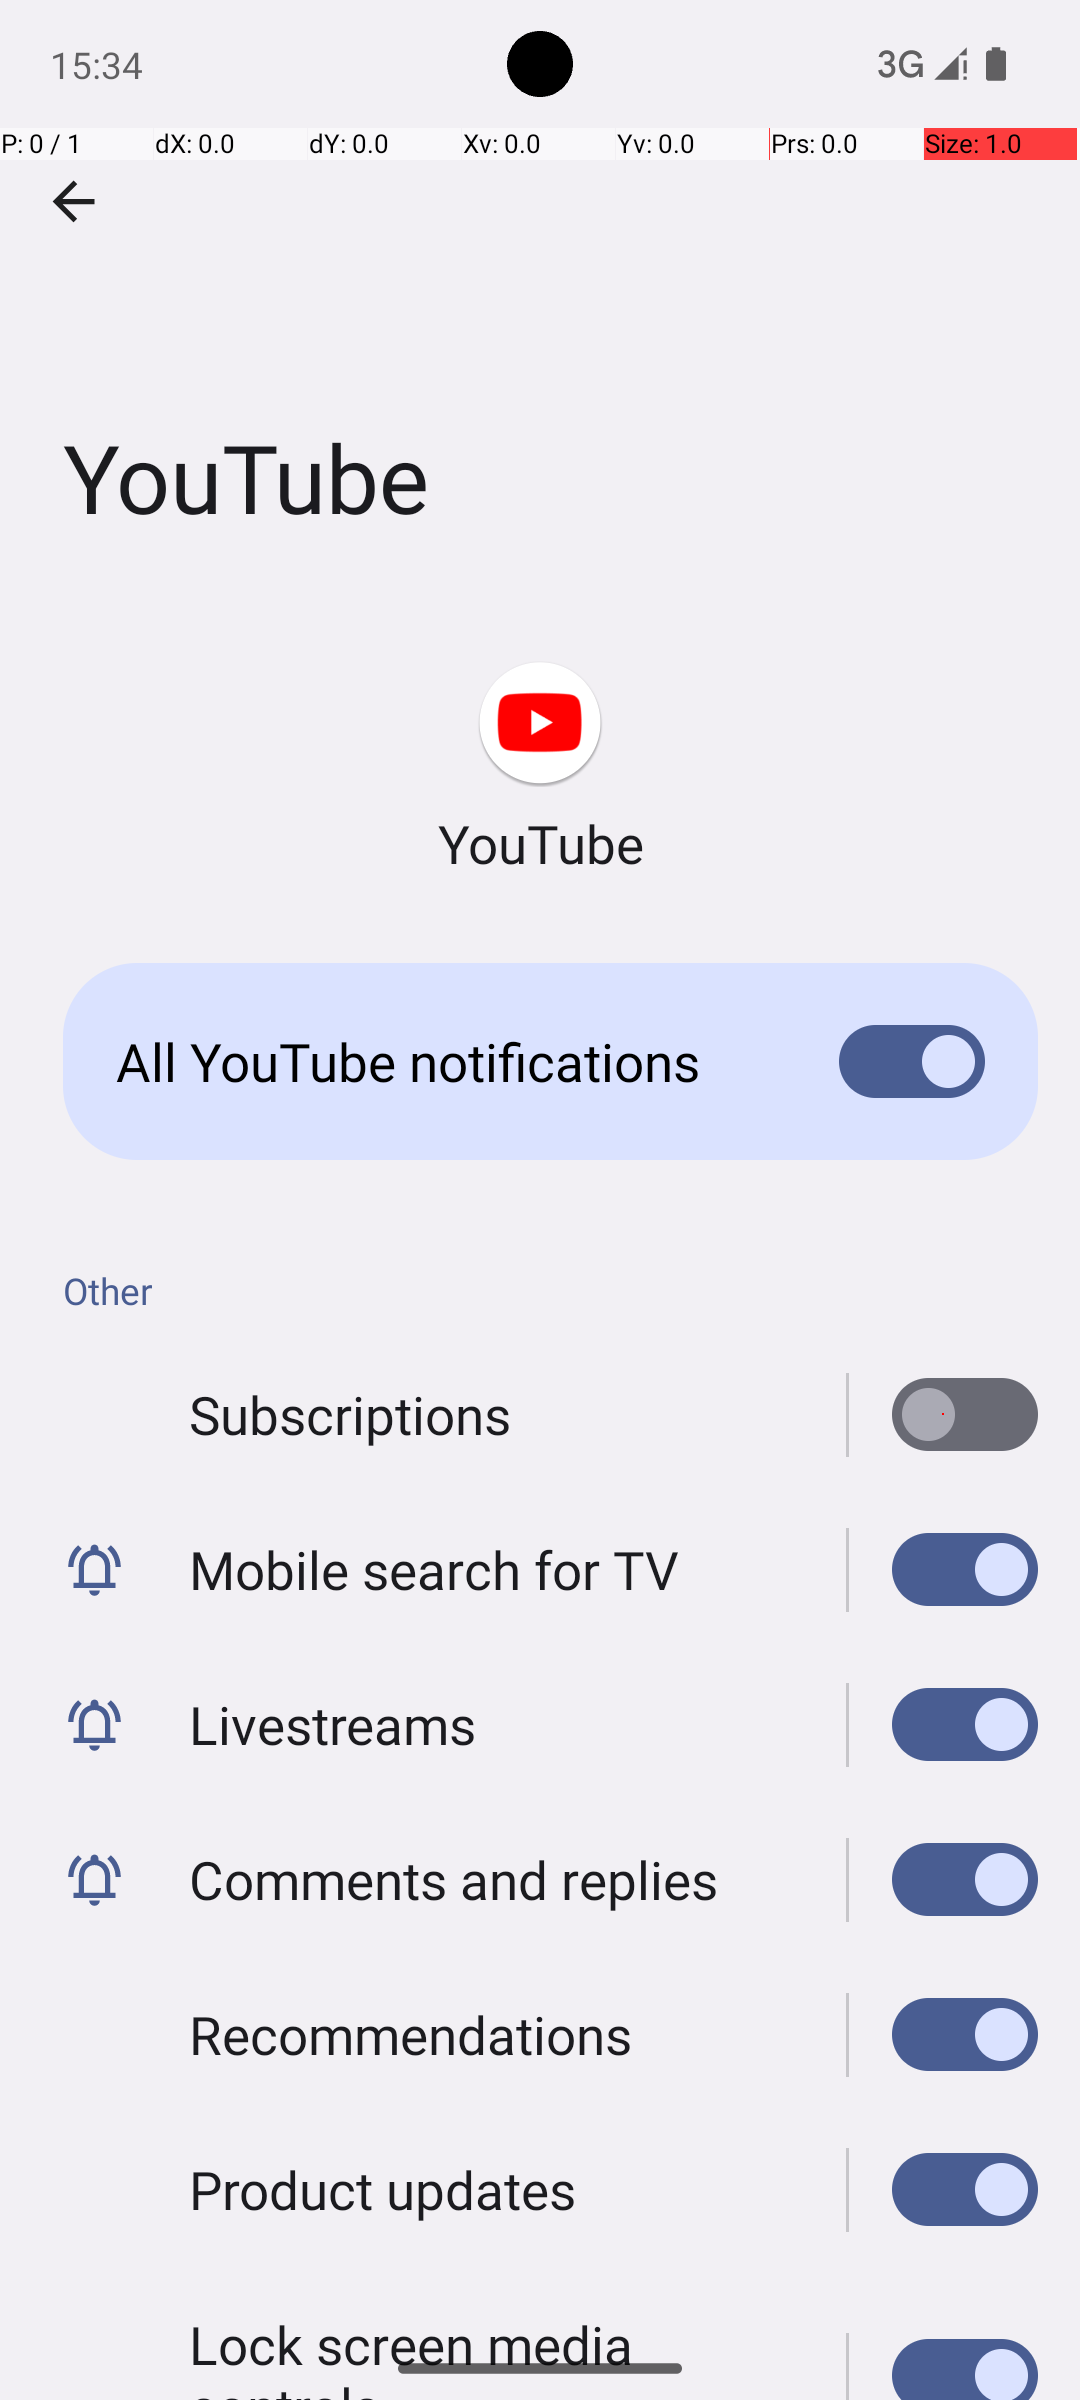 The height and width of the screenshot is (2400, 1080). What do you see at coordinates (383, 2190) in the screenshot?
I see `Product updates` at bounding box center [383, 2190].